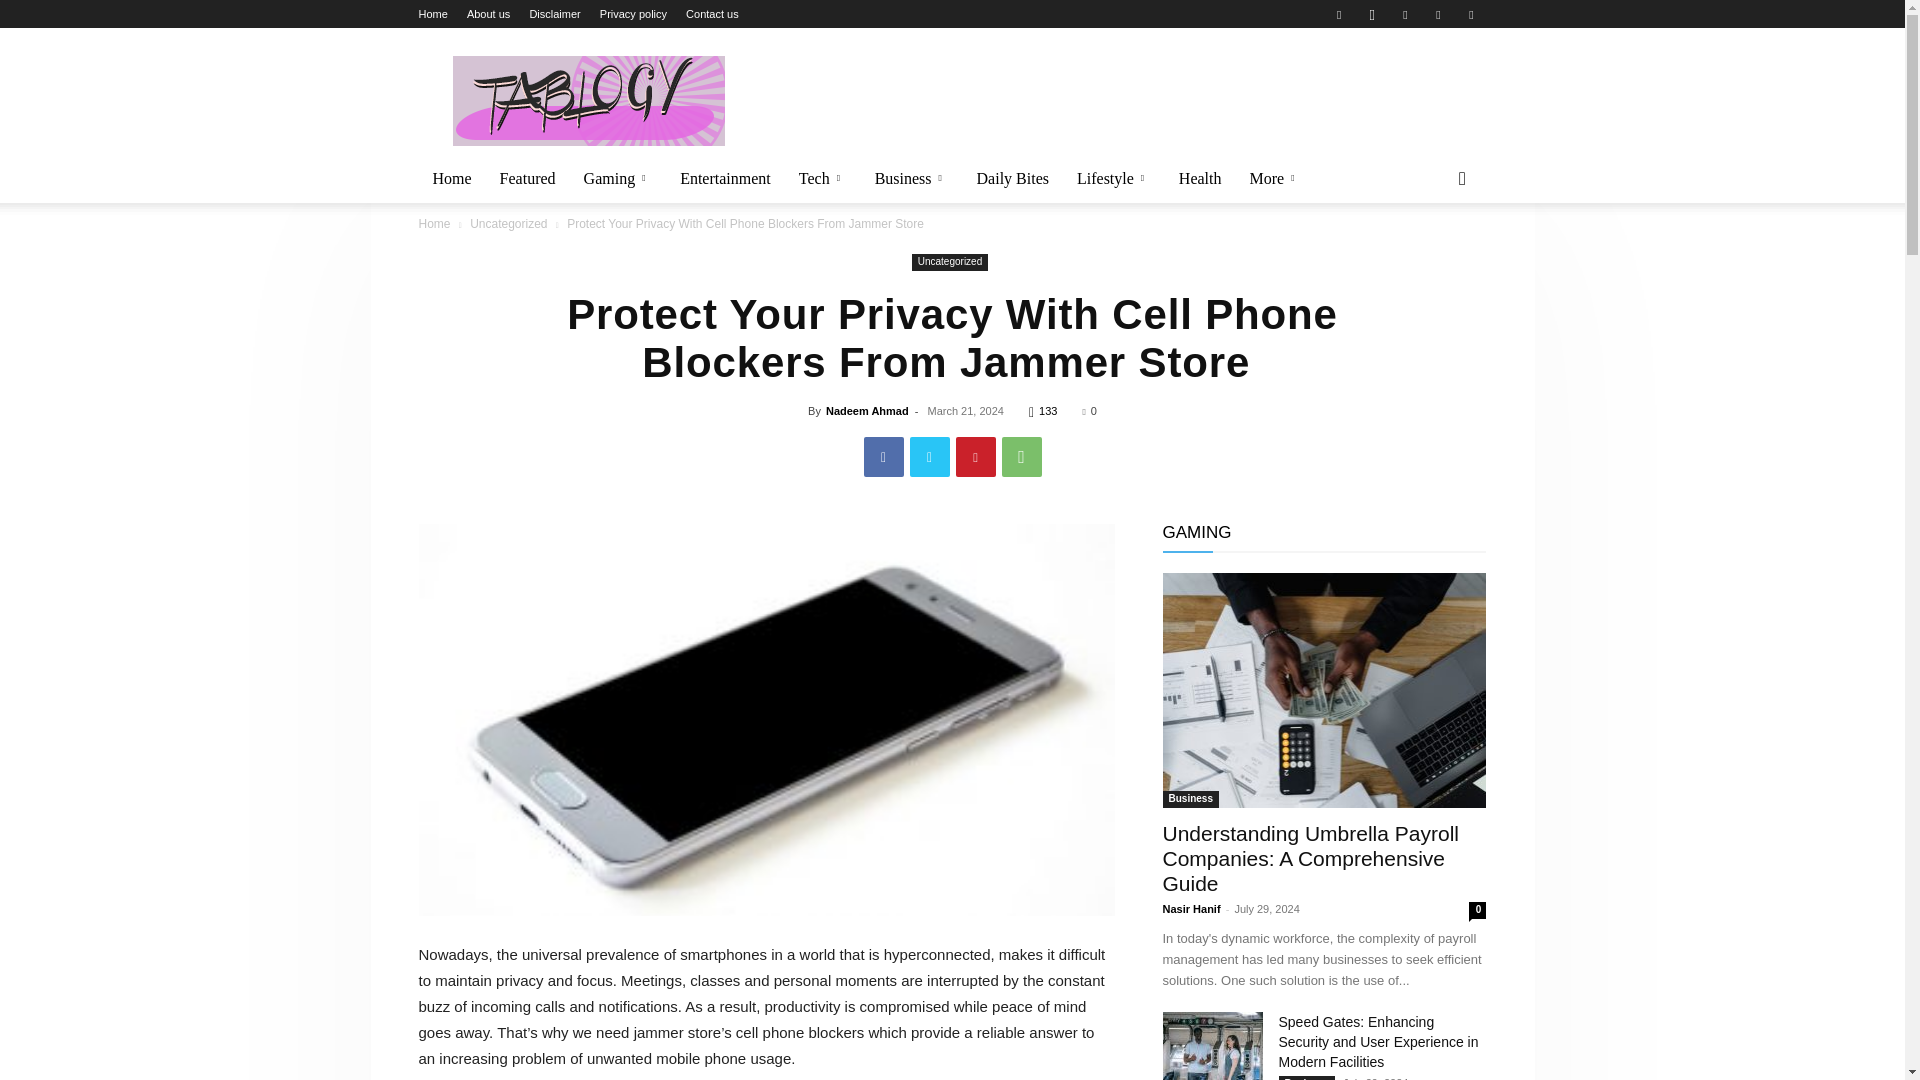 The image size is (1920, 1080). What do you see at coordinates (1022, 457) in the screenshot?
I see `WhatsApp` at bounding box center [1022, 457].